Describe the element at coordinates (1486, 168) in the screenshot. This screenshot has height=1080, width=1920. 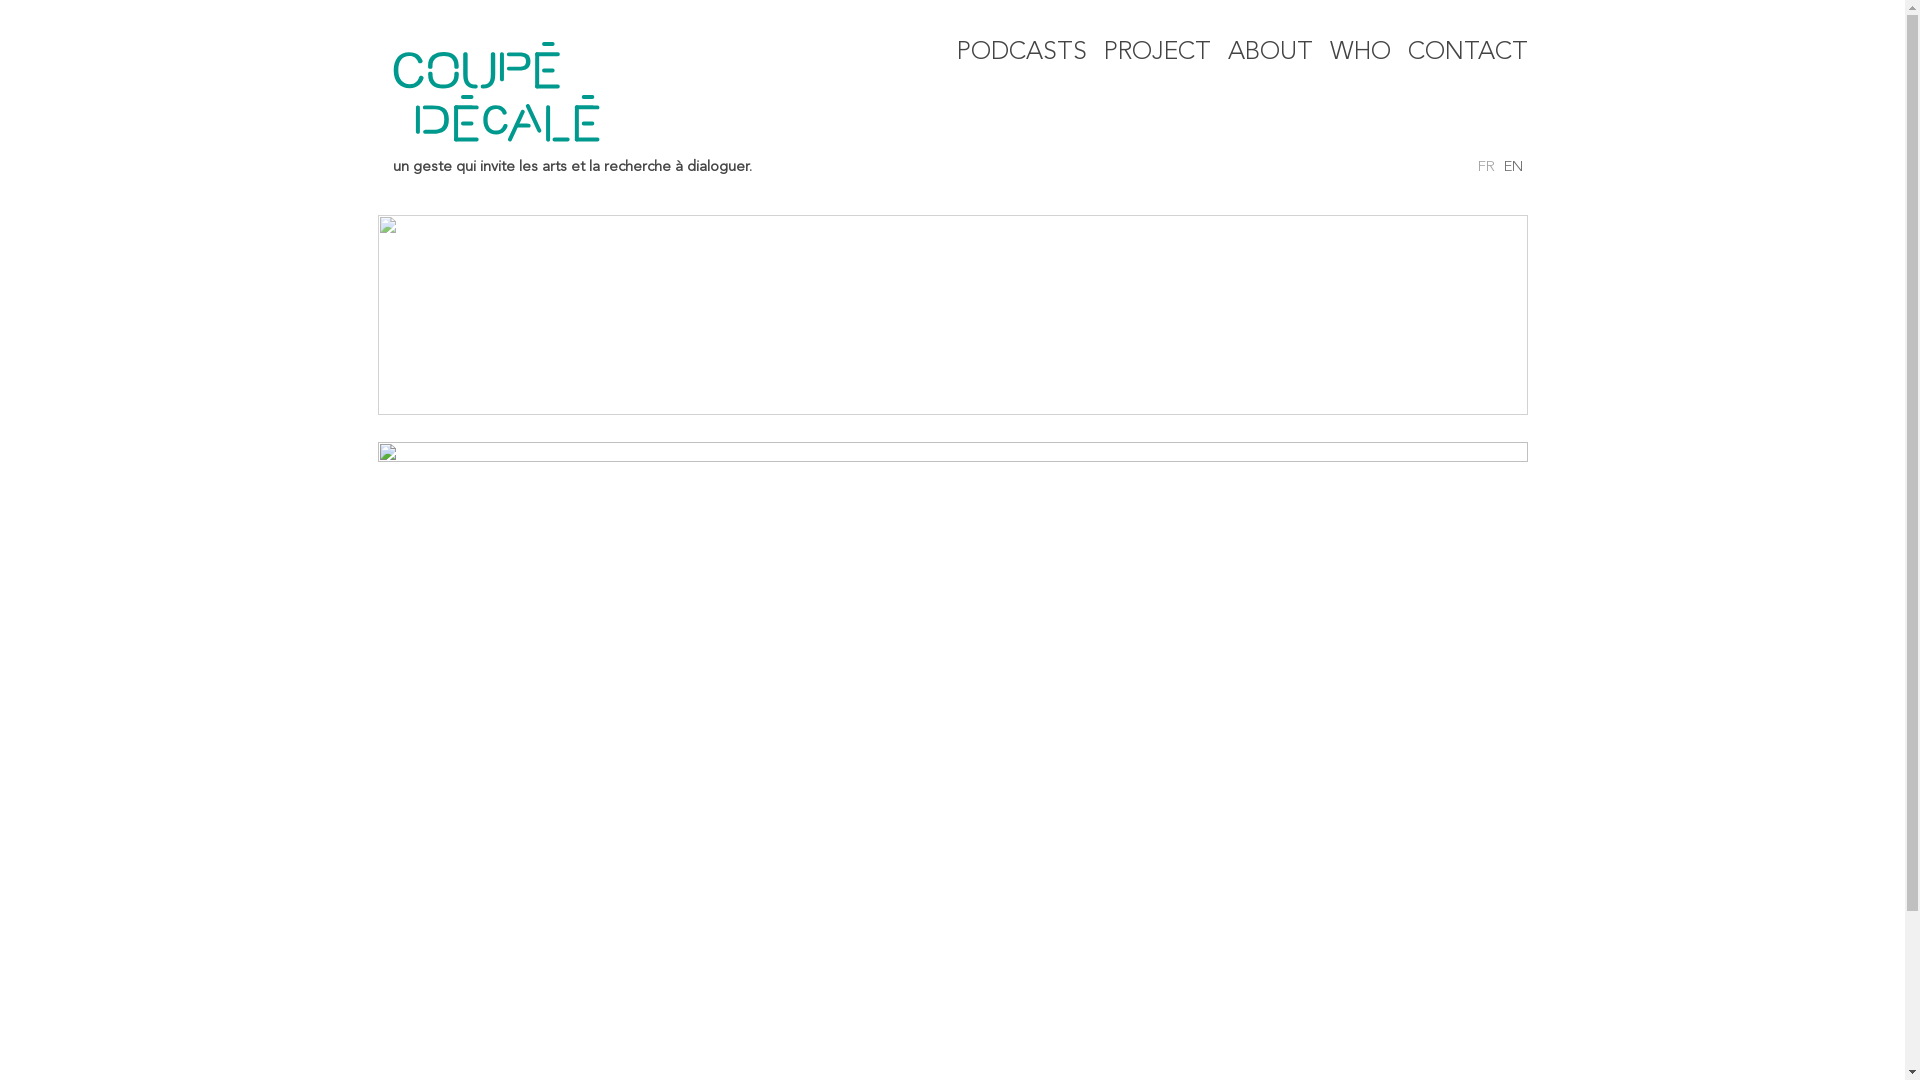
I see `FR` at that location.